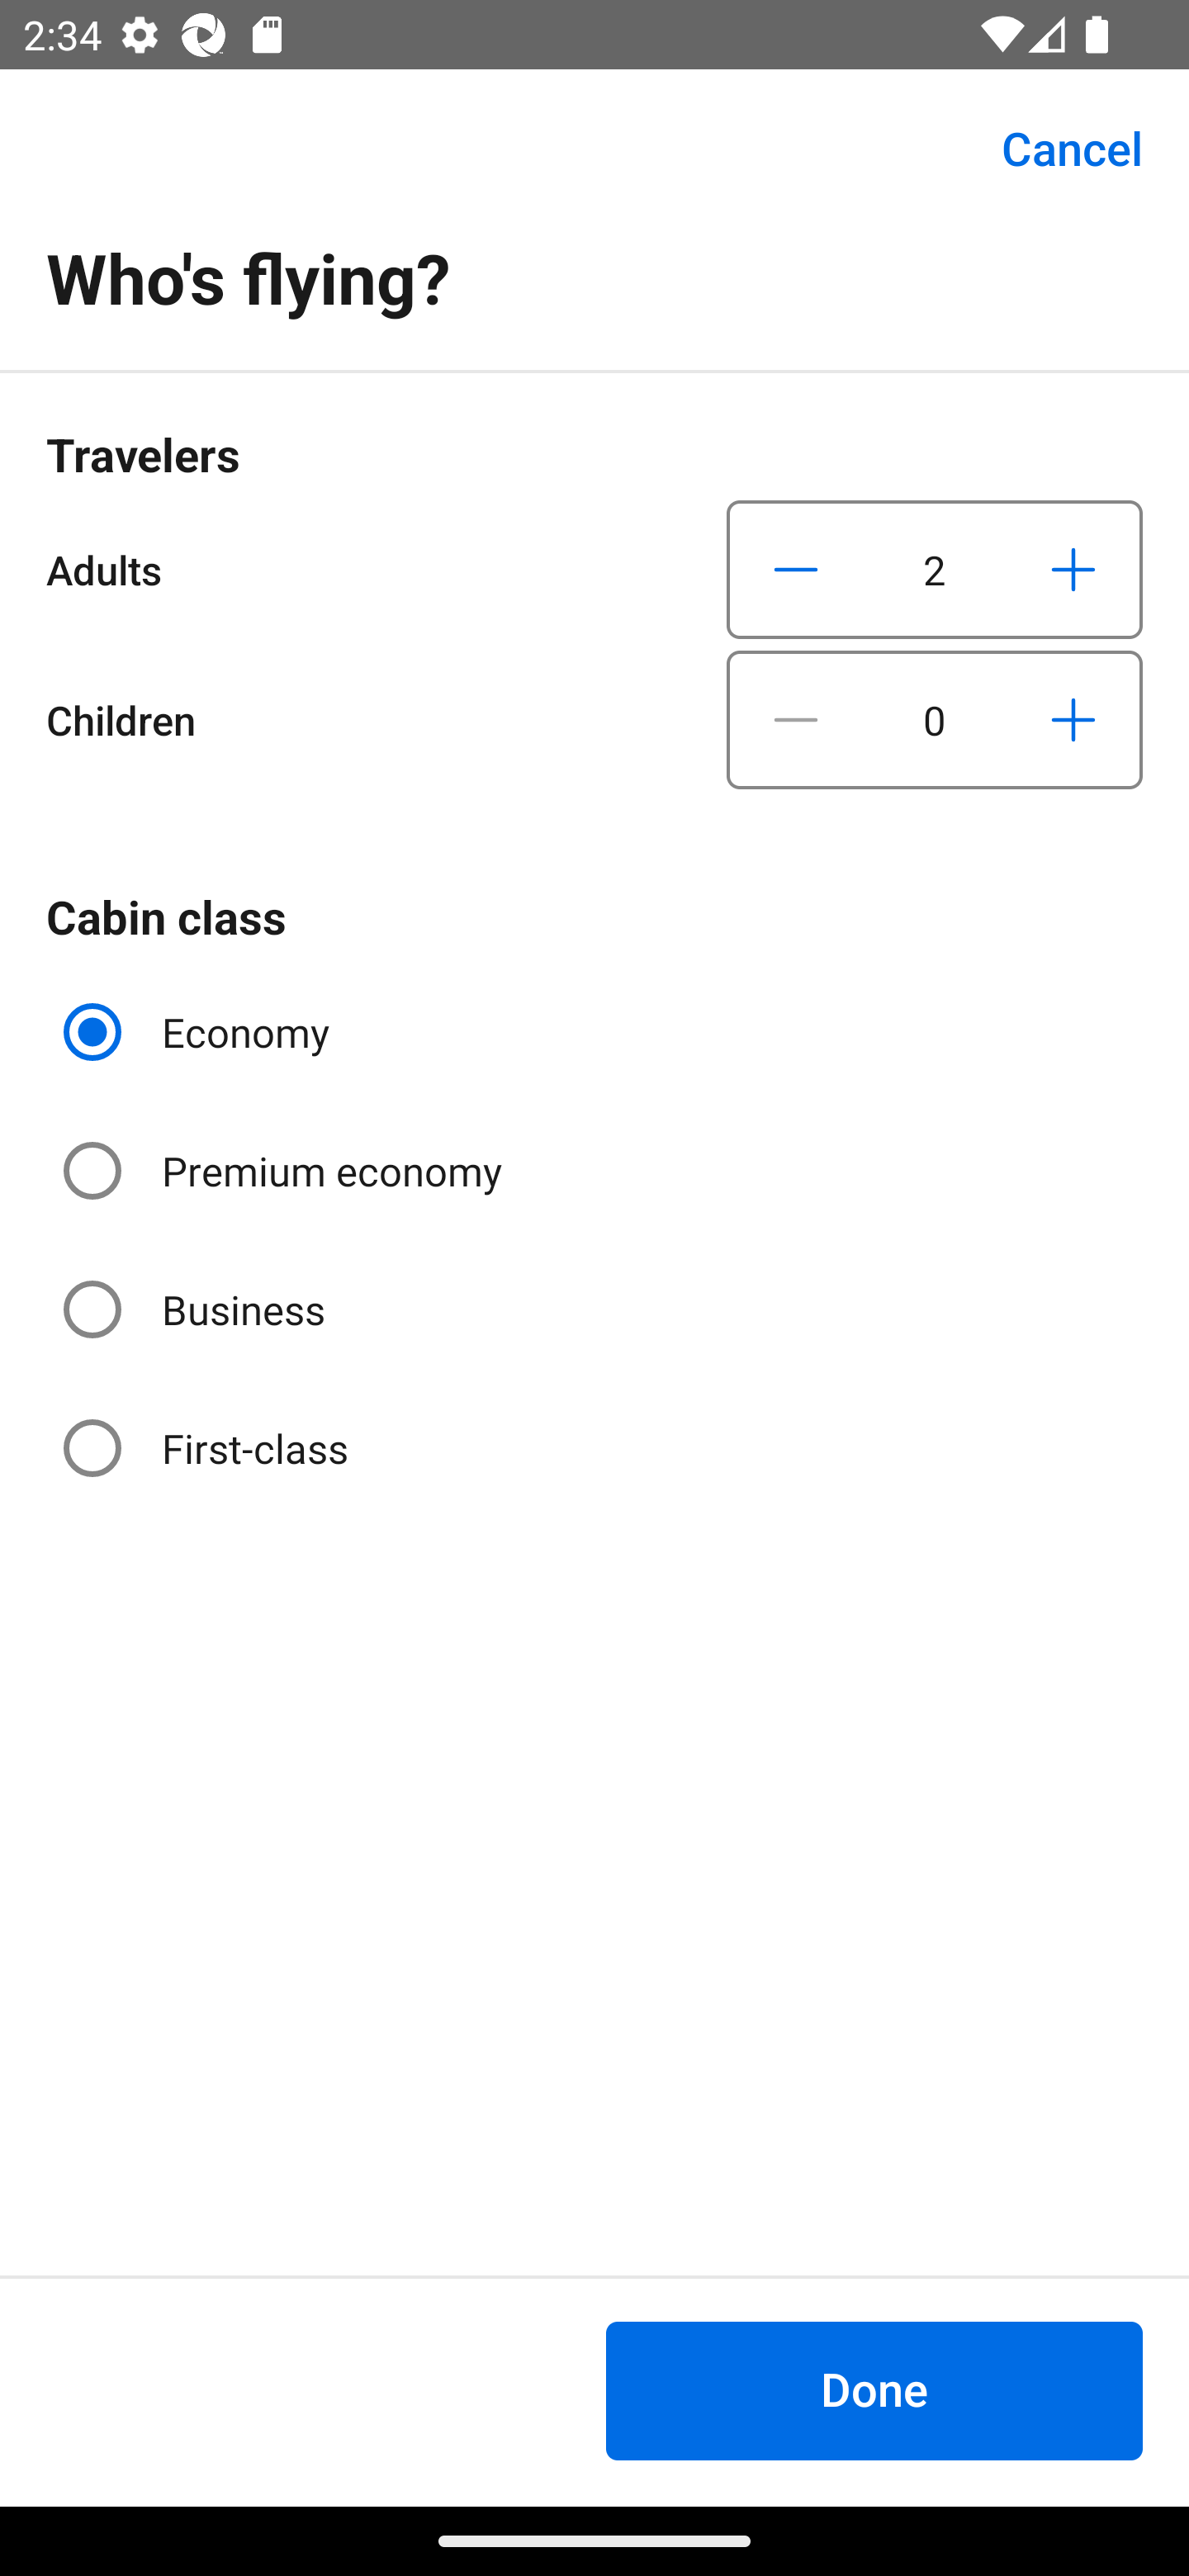 This screenshot has height=2576, width=1189. What do you see at coordinates (1073, 720) in the screenshot?
I see `Increase` at bounding box center [1073, 720].